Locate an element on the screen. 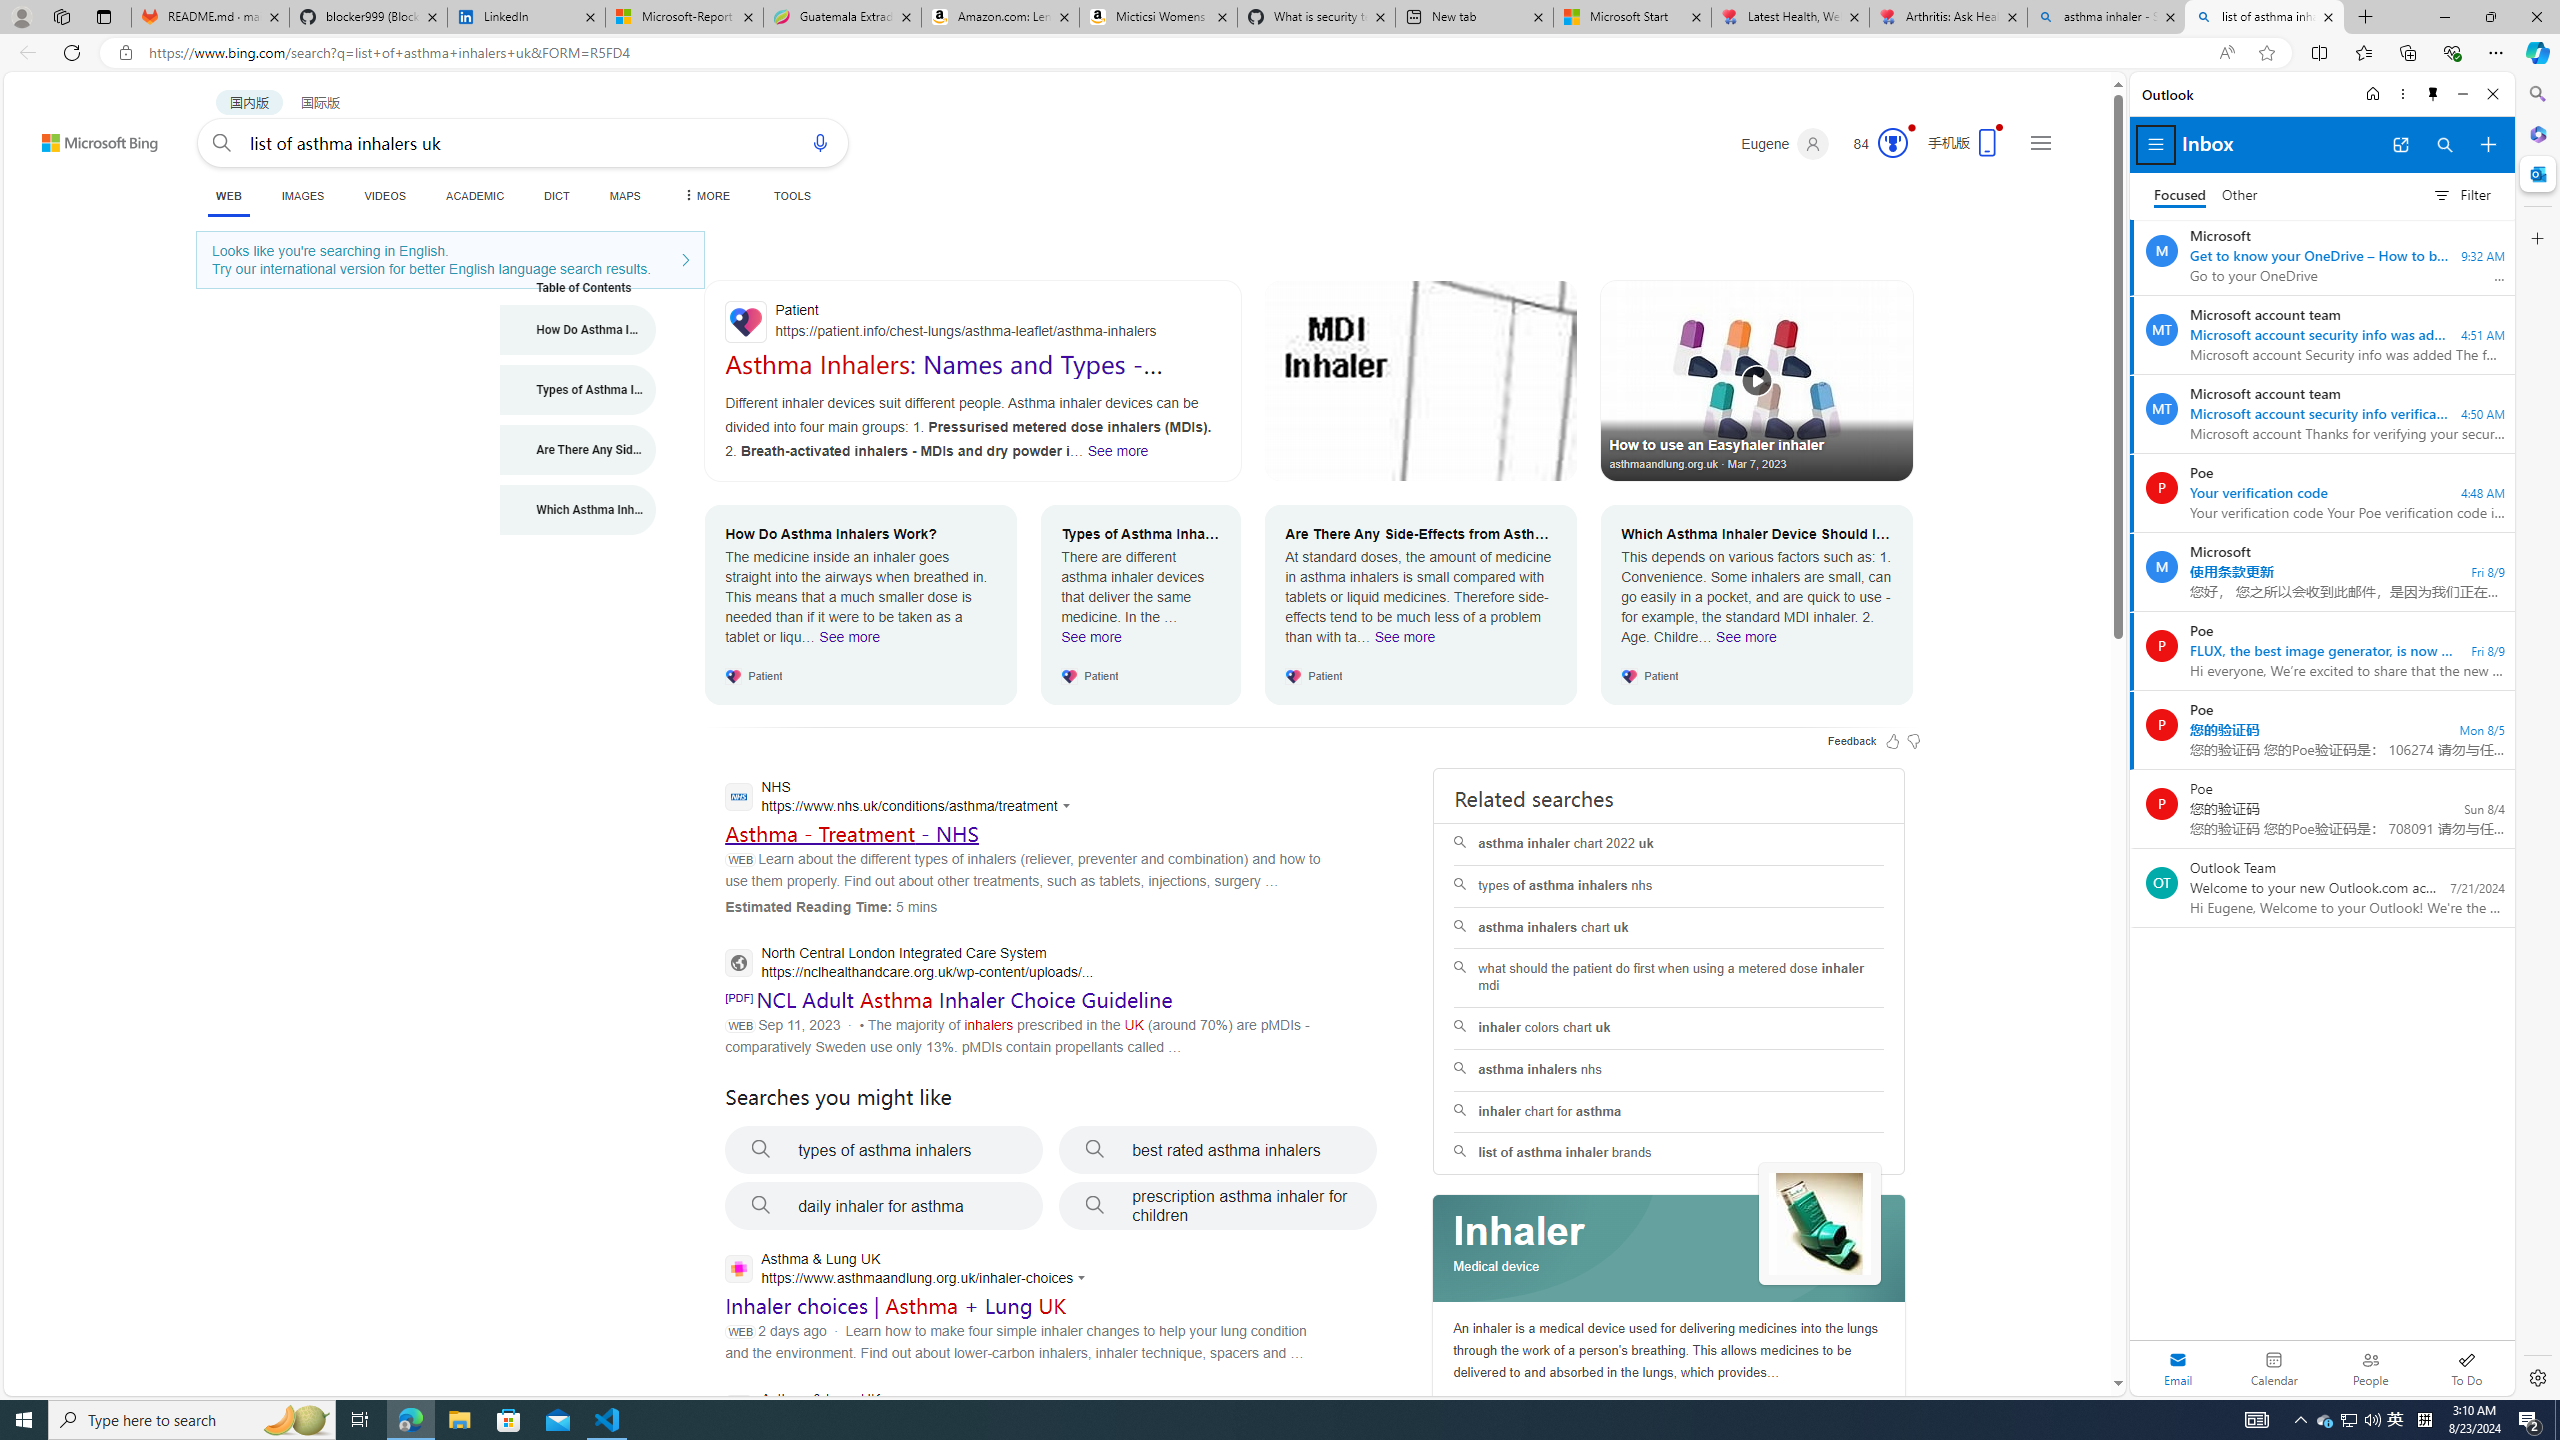 This screenshot has height=1440, width=2560. Inhaler choices | Asthma + Lung UK is located at coordinates (896, 1306).